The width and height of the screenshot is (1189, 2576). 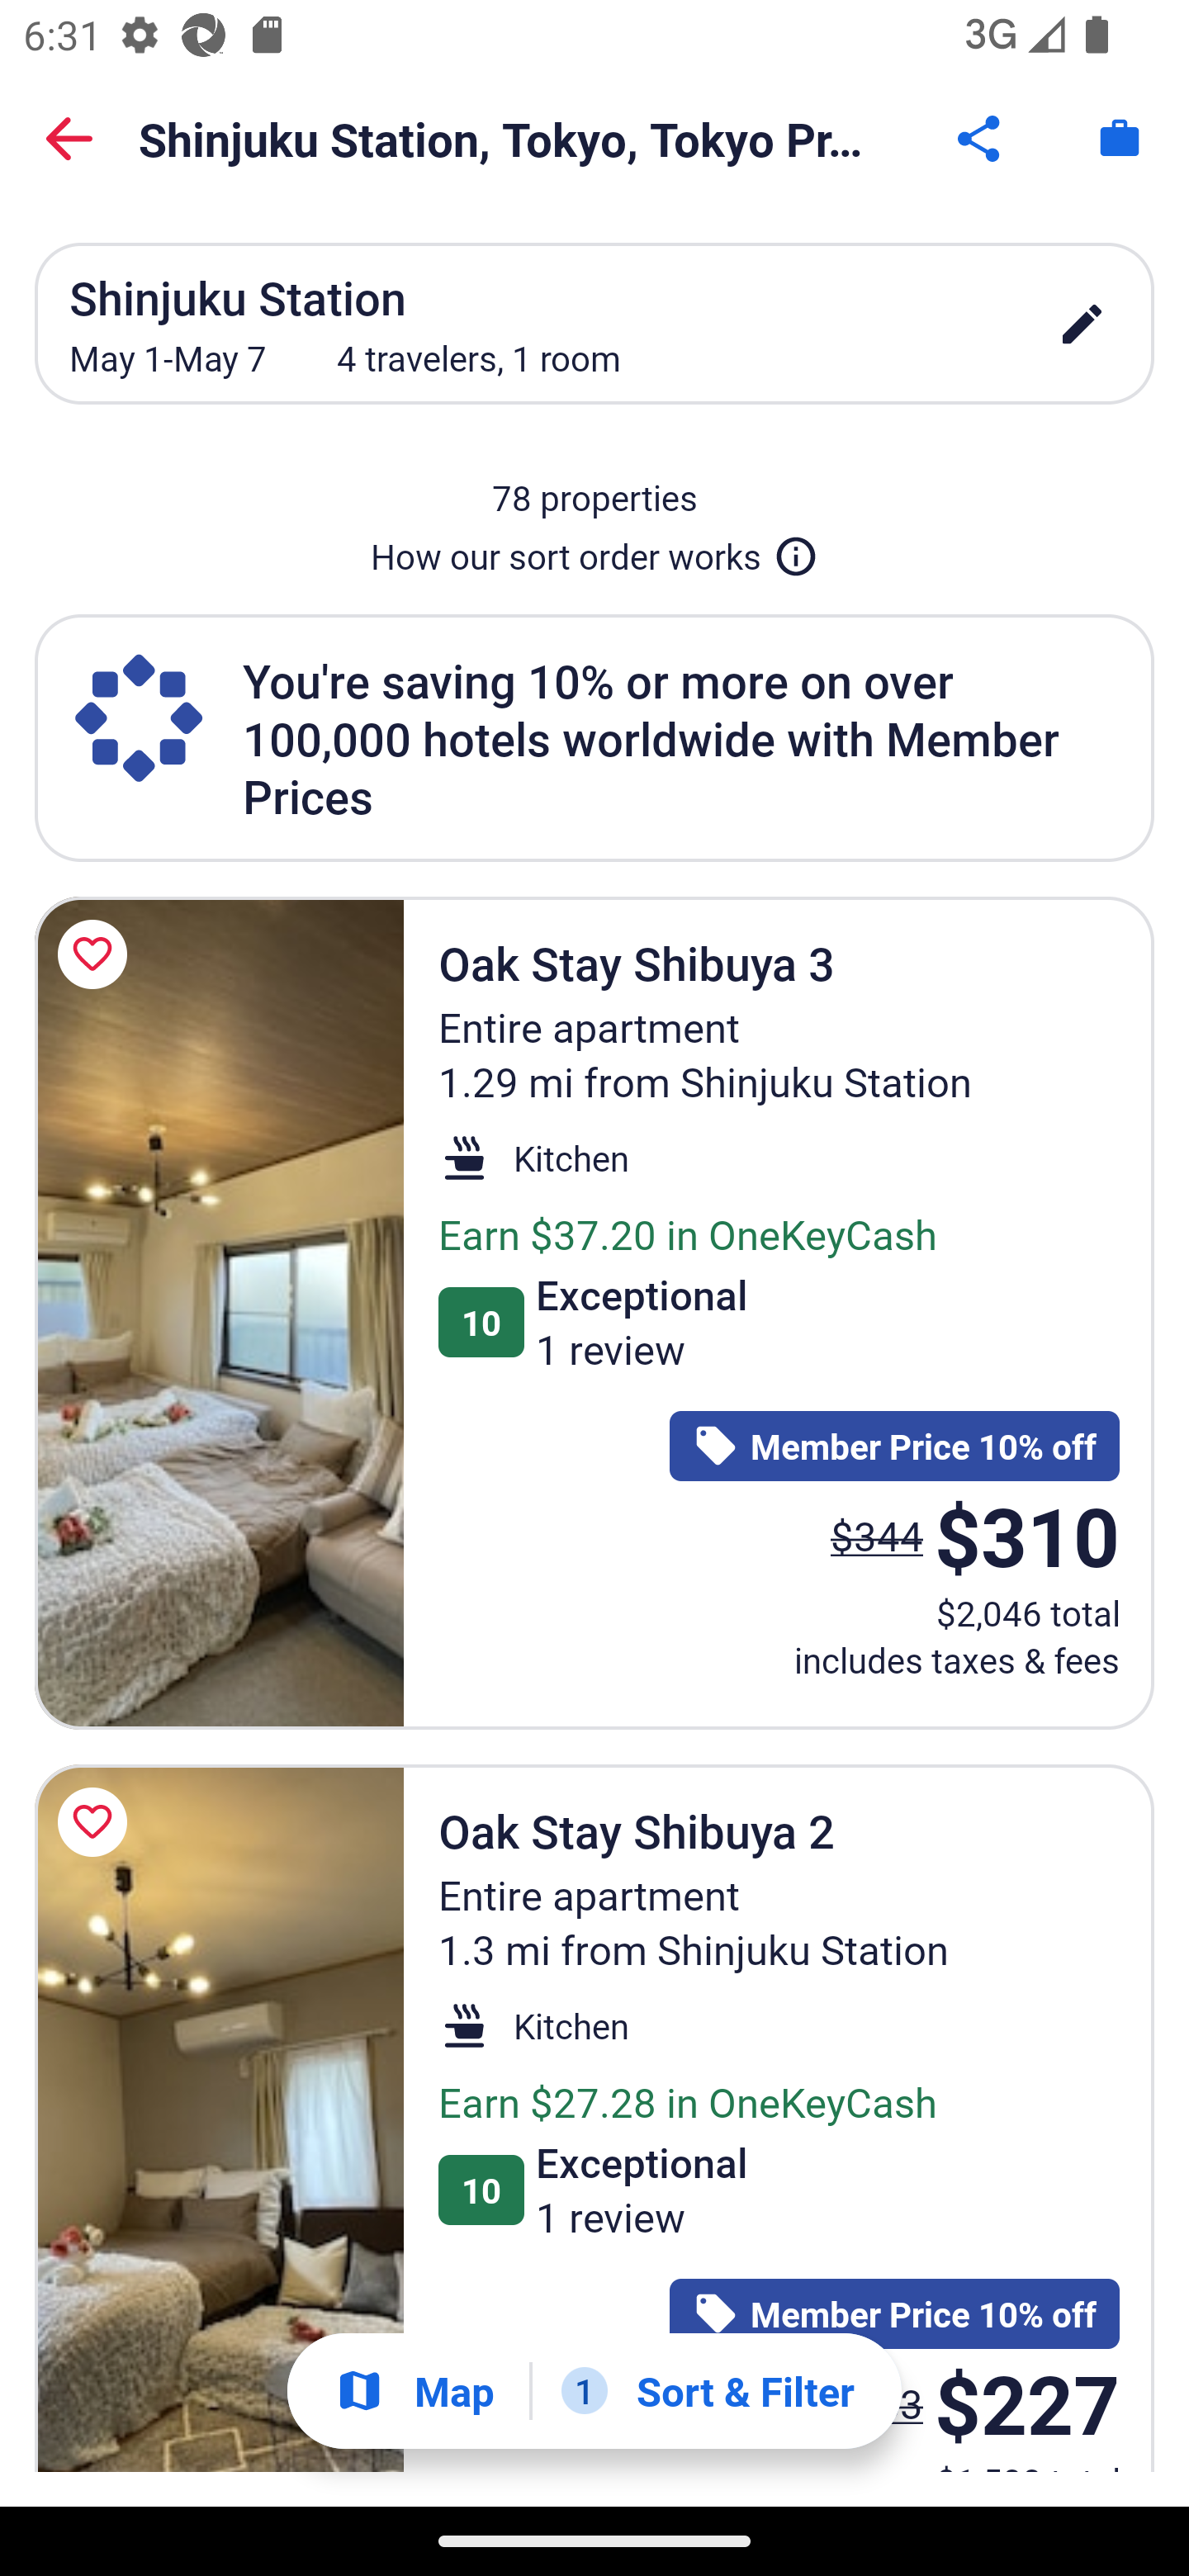 I want to click on Share Button, so click(x=981, y=139).